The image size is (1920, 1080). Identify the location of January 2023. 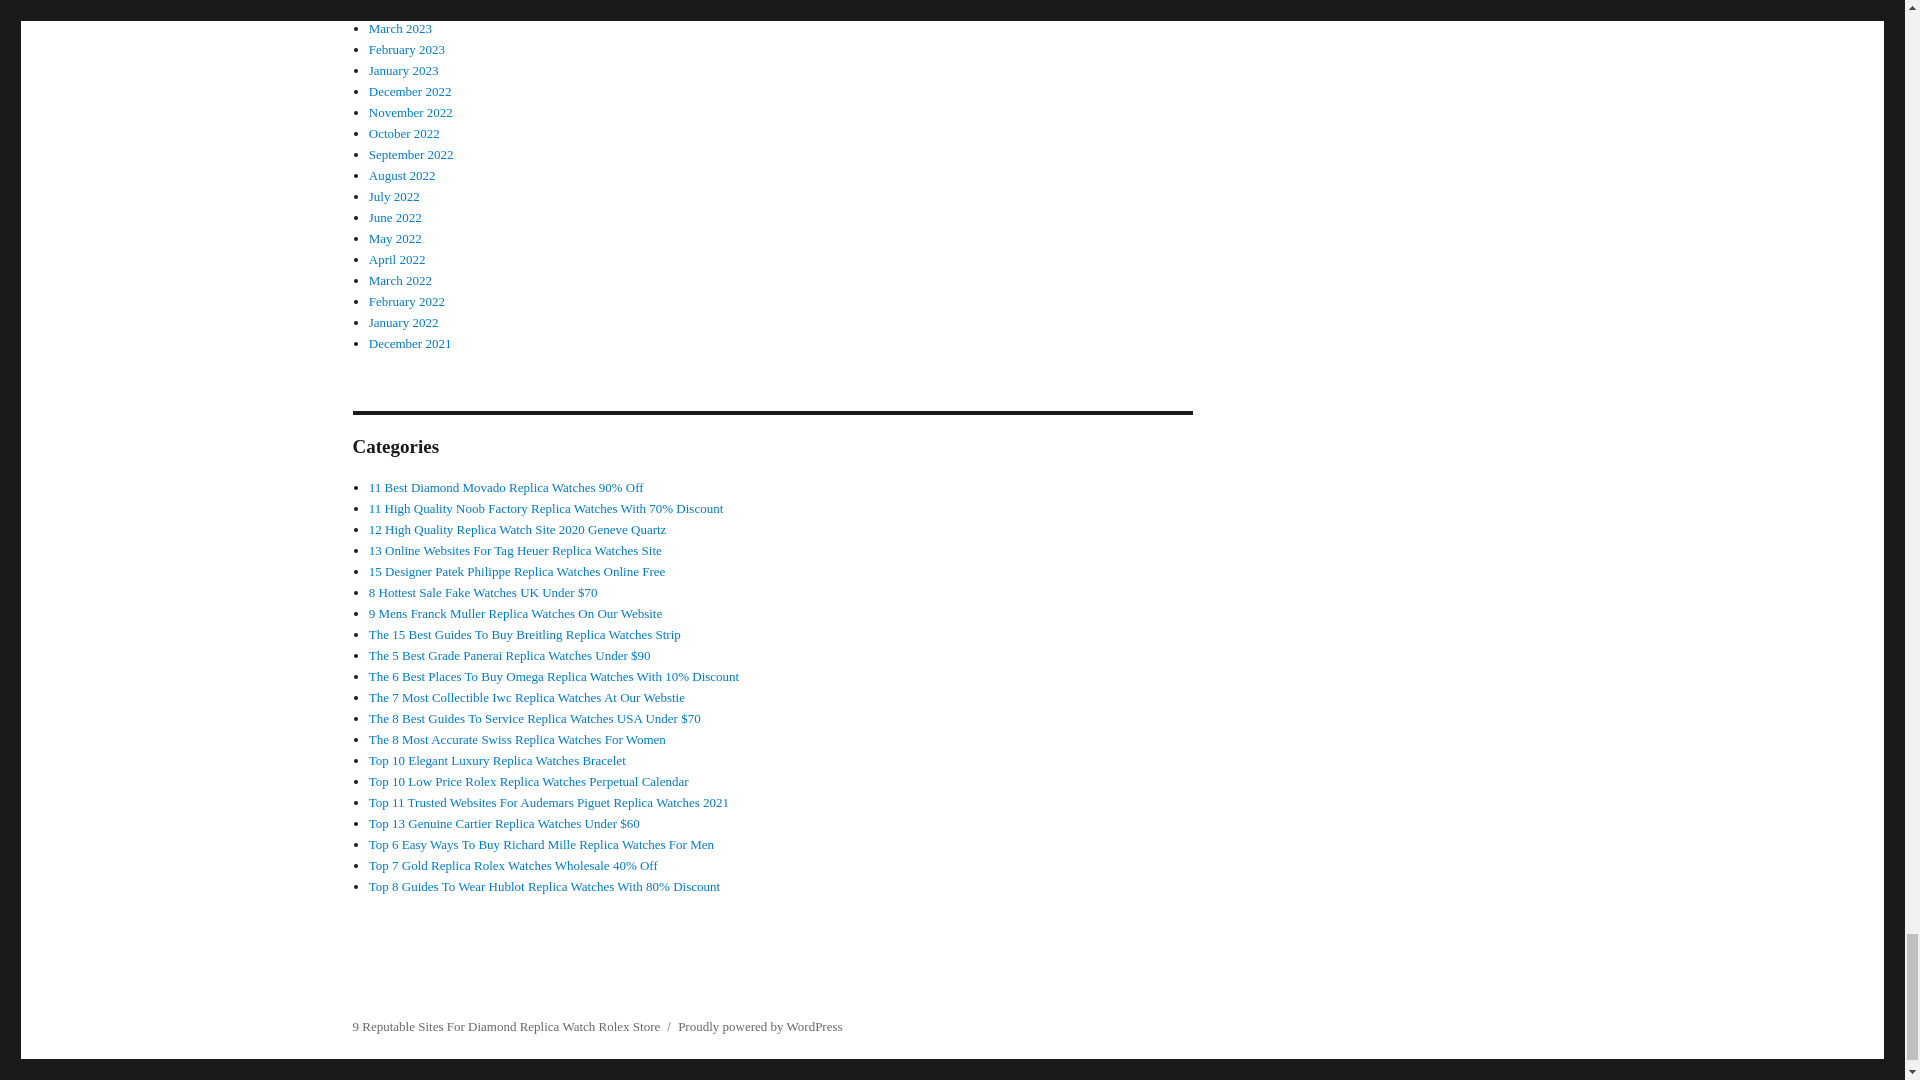
(404, 70).